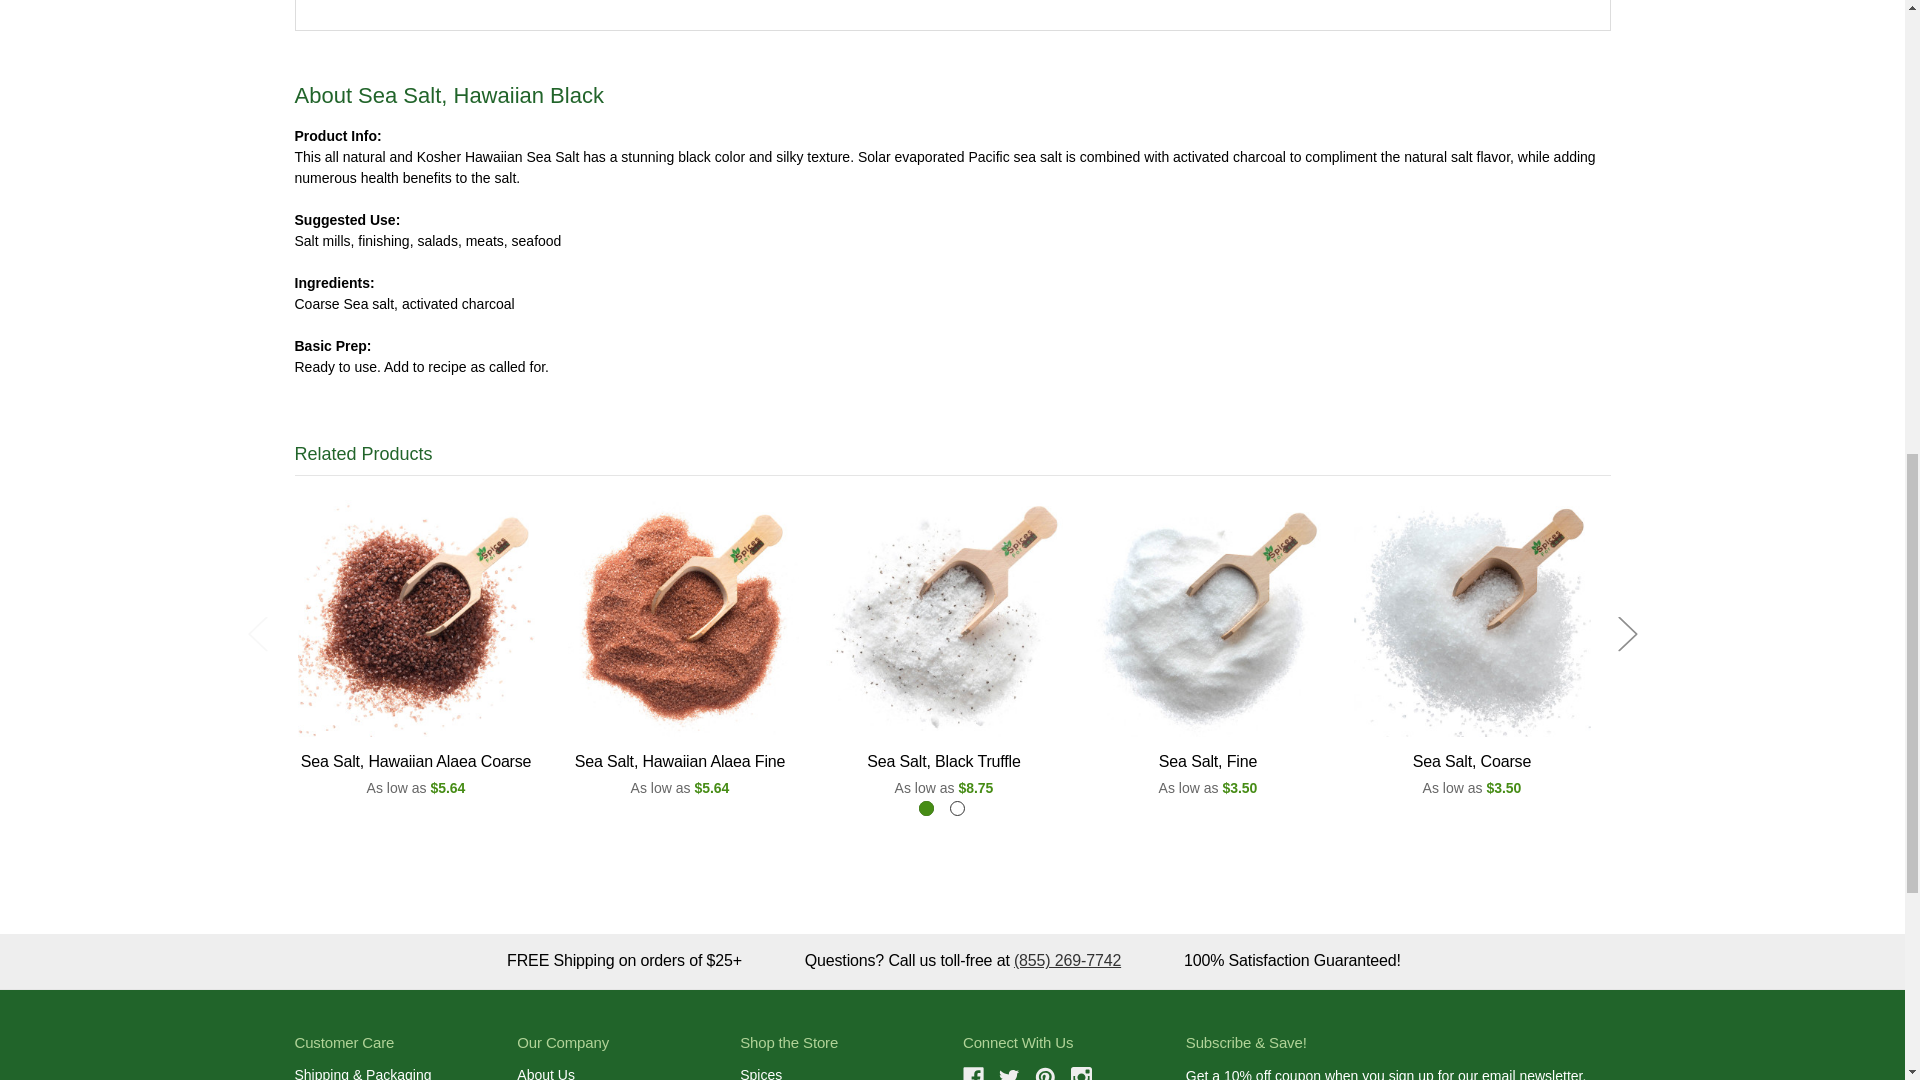  I want to click on Sea Salt, Fine, so click(1208, 618).